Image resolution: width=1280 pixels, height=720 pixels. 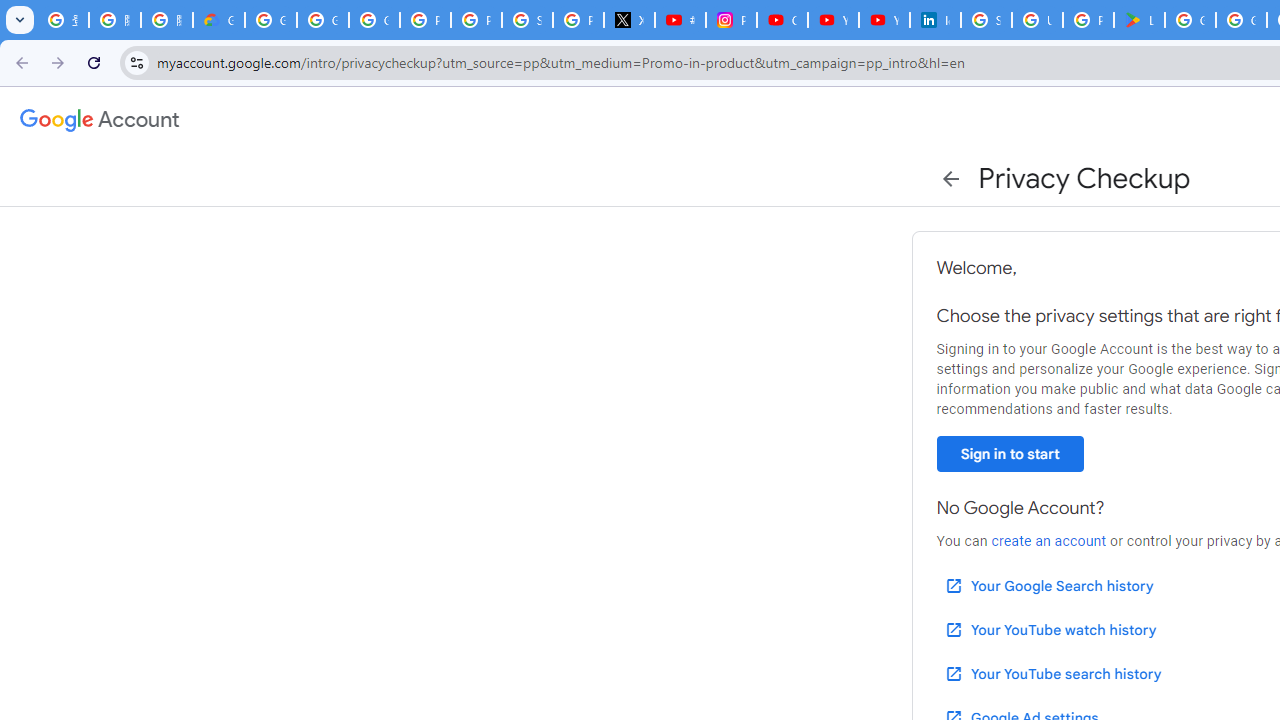 I want to click on Google Account settings, so click(x=100, y=120).